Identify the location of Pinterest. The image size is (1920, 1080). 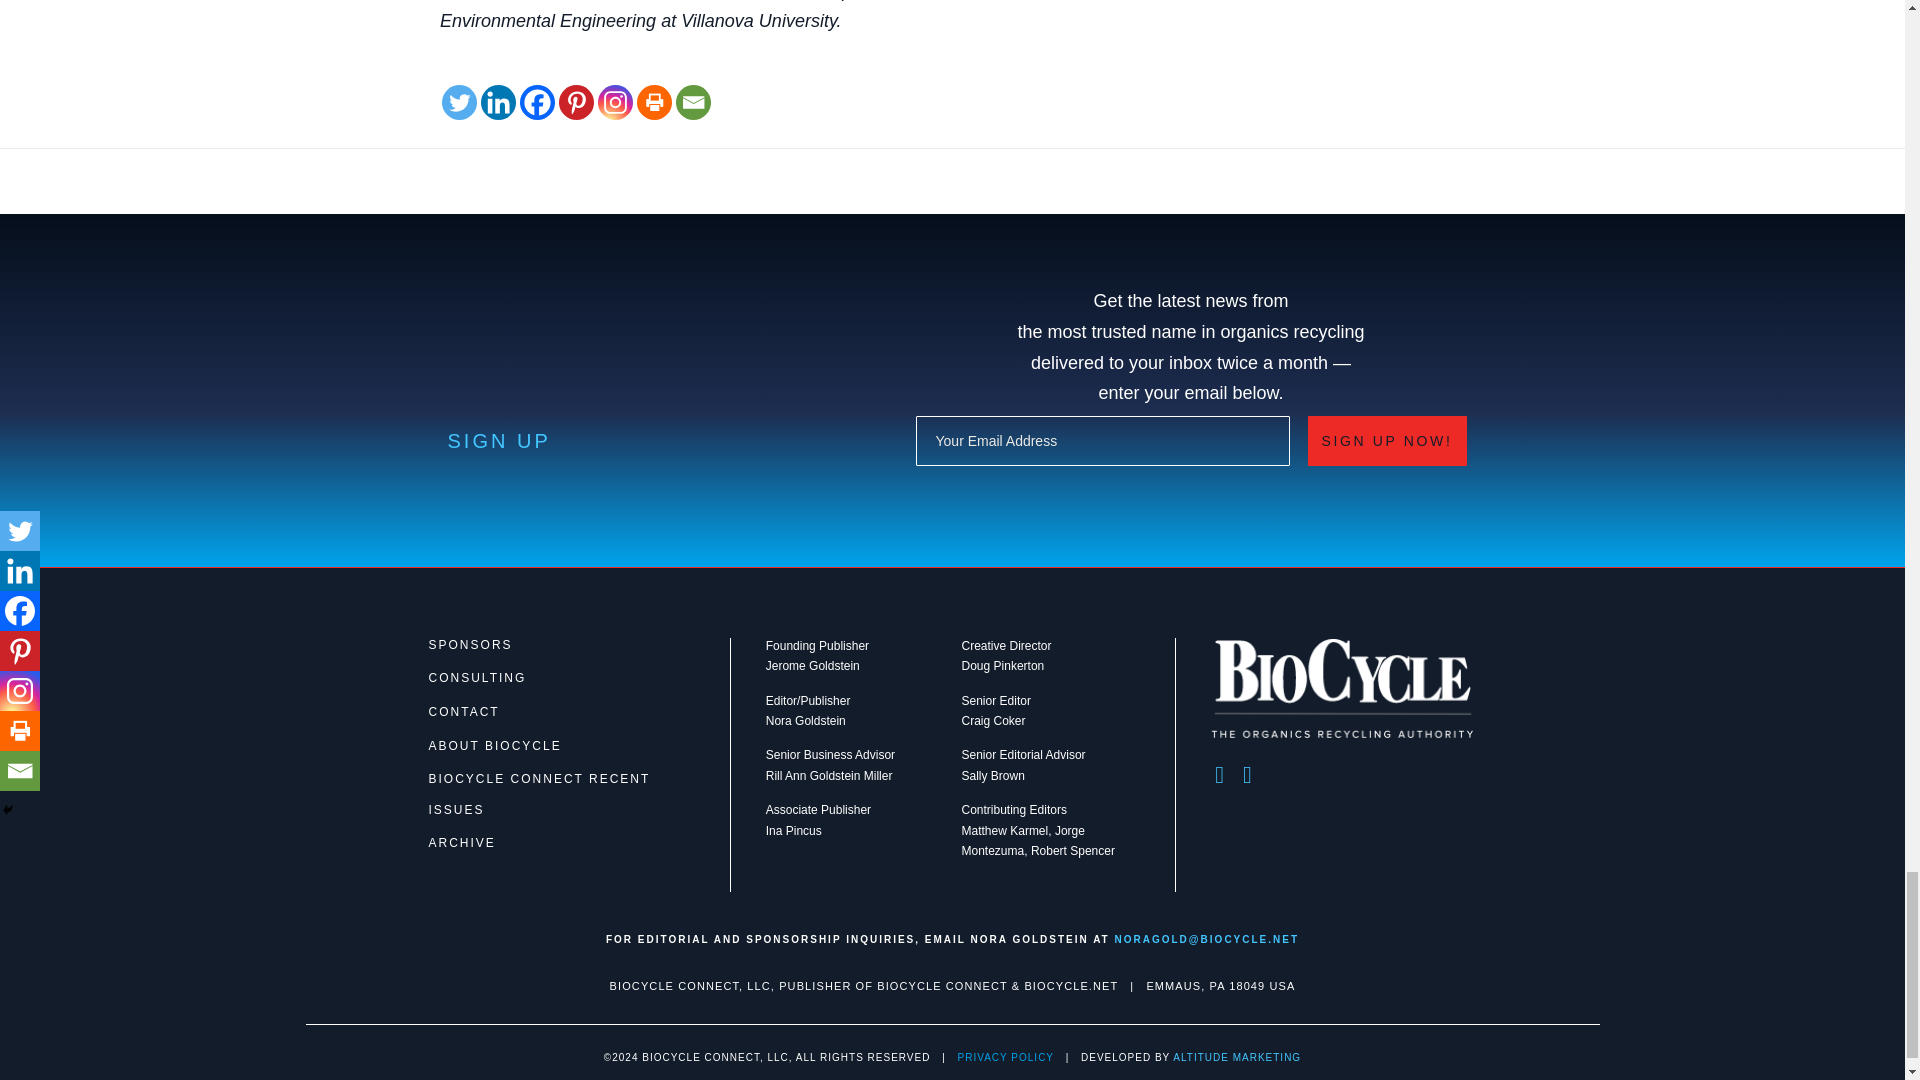
(576, 102).